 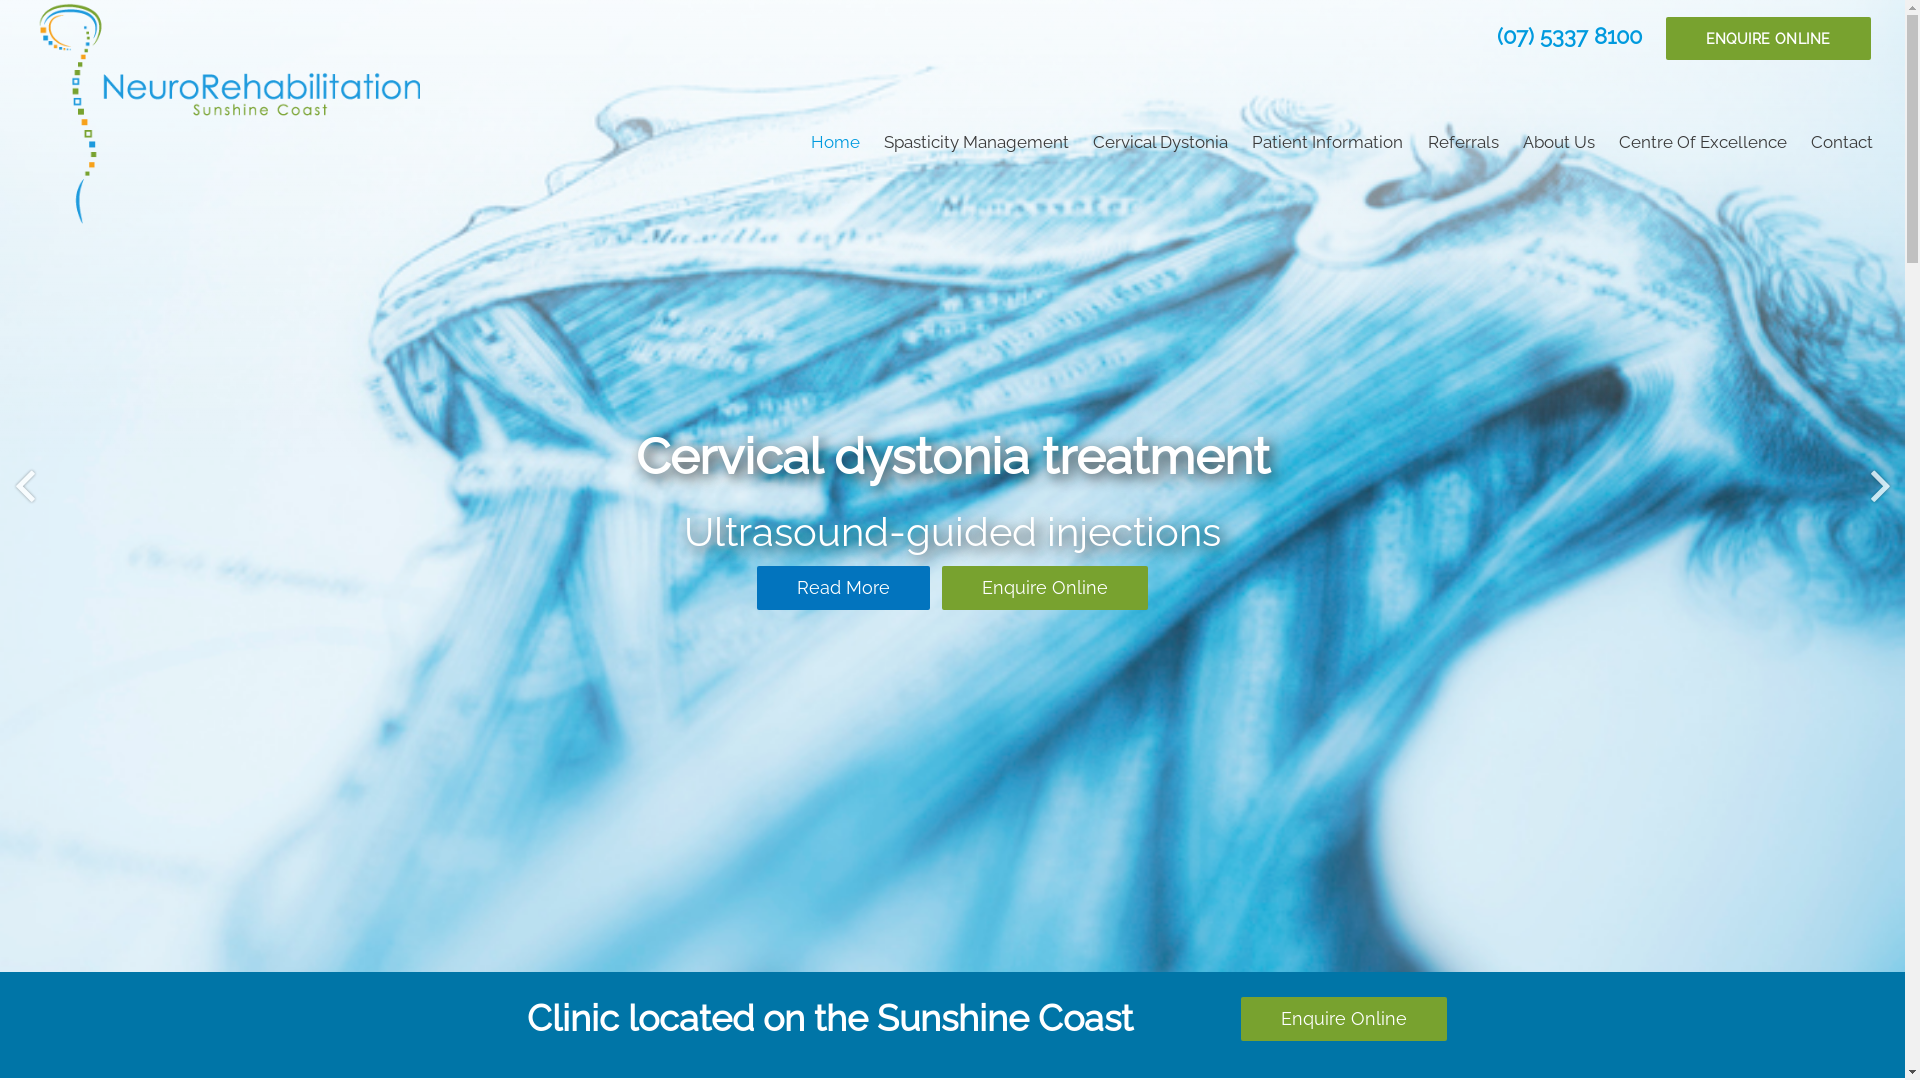 I want to click on Contact, so click(x=1842, y=143).